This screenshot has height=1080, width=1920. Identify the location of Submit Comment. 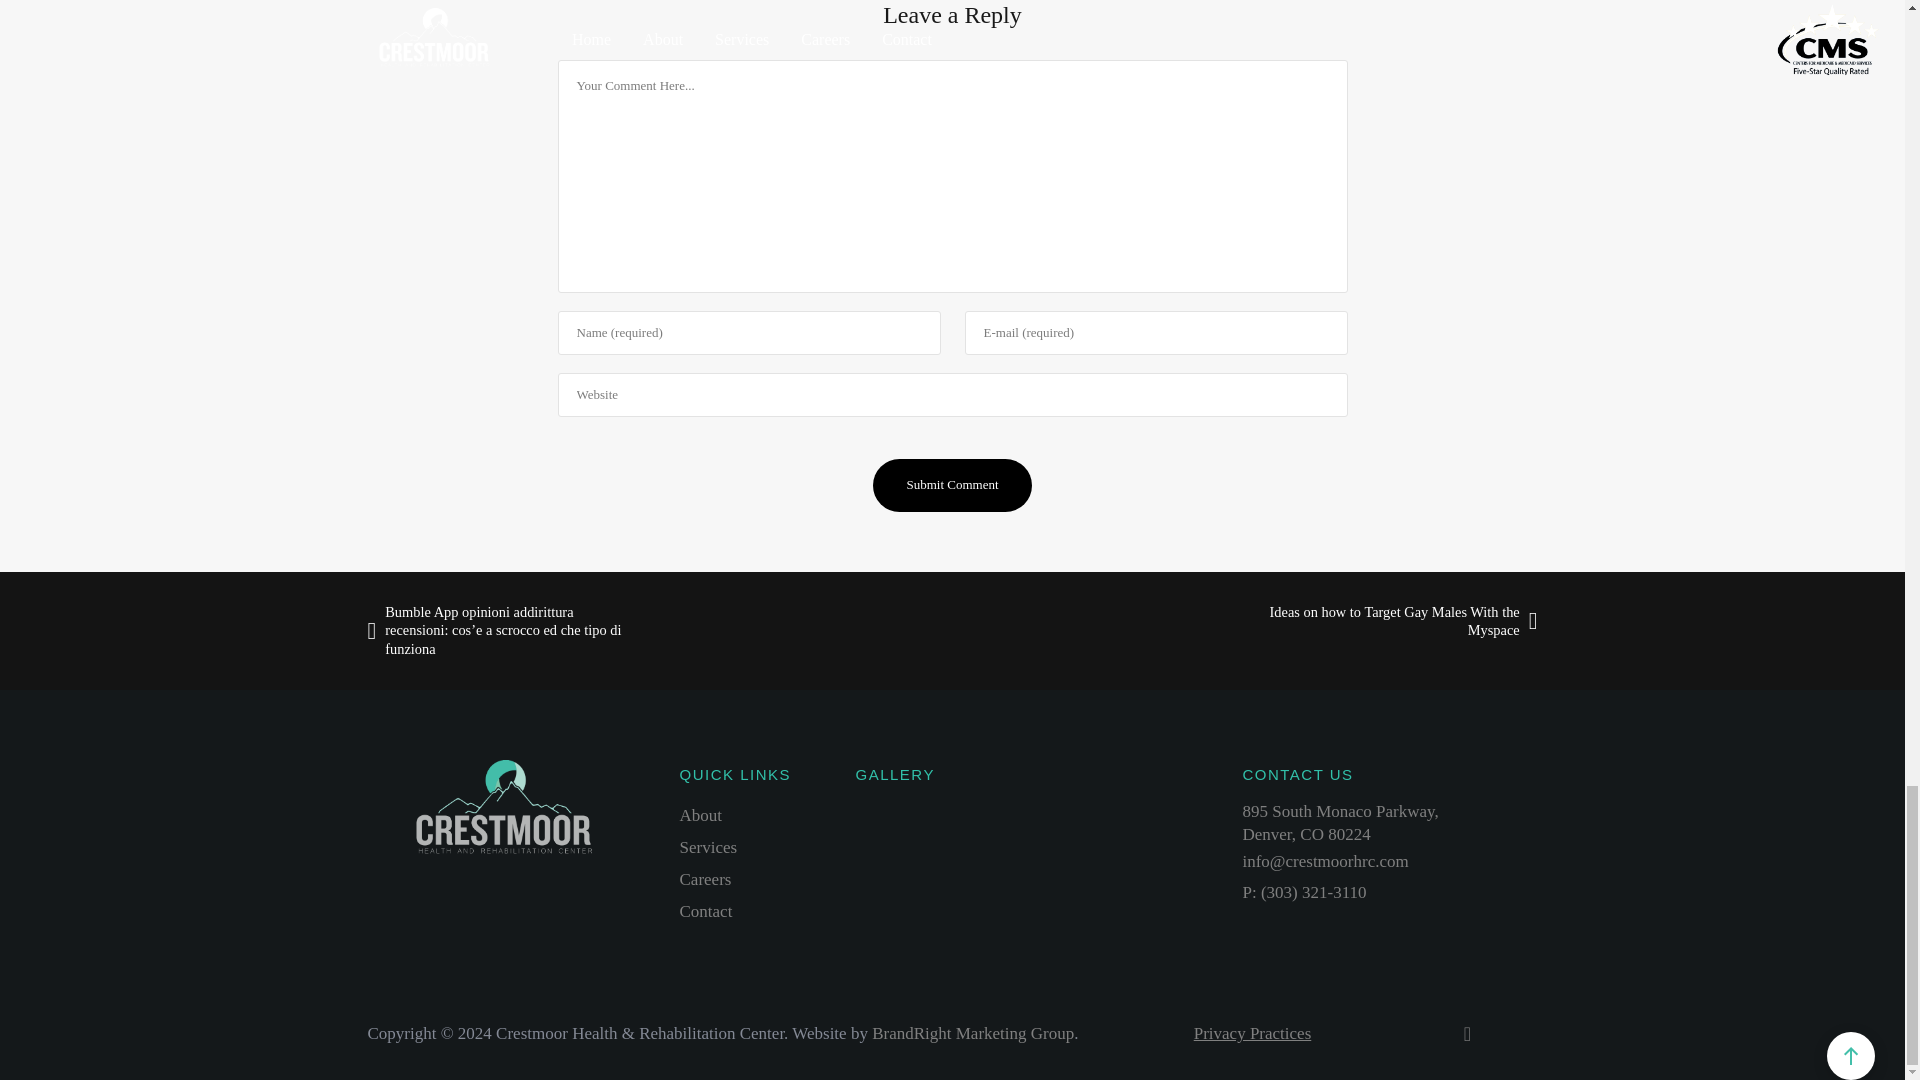
(708, 848).